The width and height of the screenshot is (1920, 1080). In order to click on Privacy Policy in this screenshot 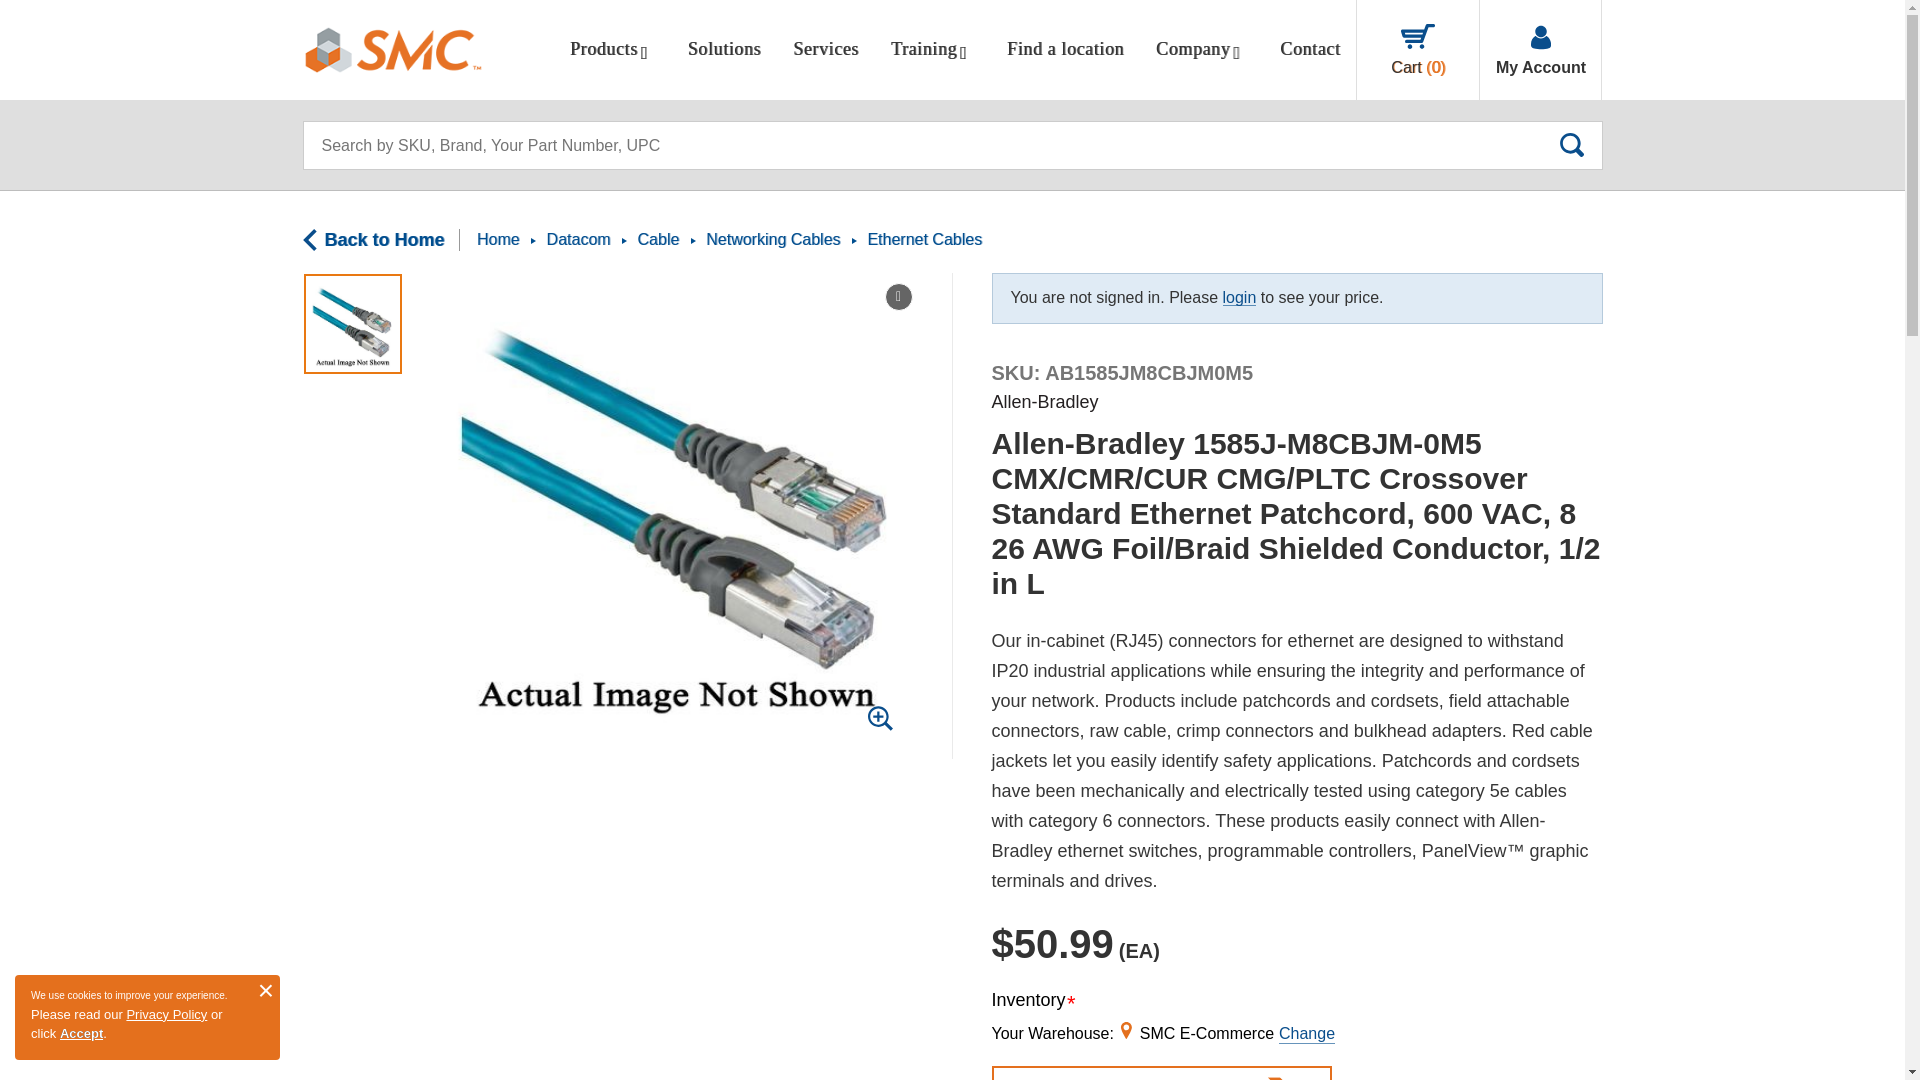, I will do `click(166, 1014)`.